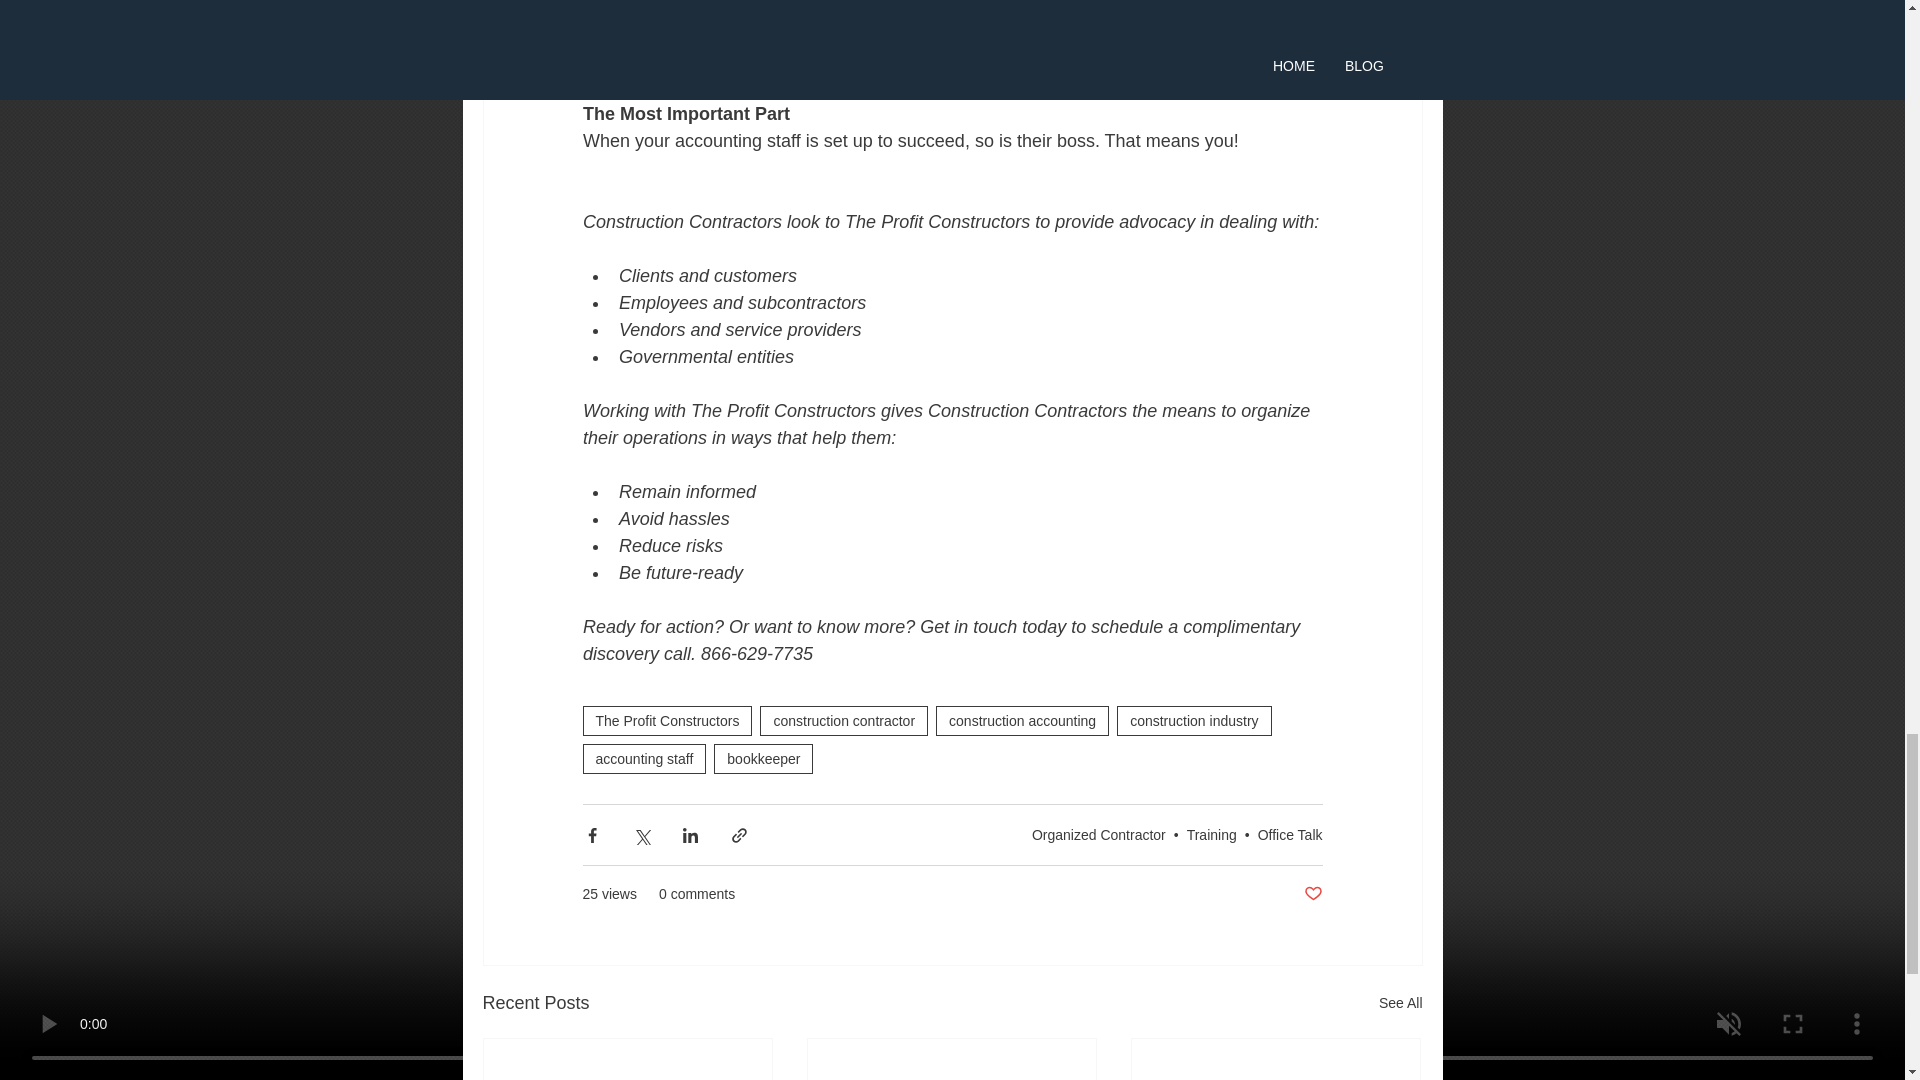 The width and height of the screenshot is (1920, 1080). Describe the element at coordinates (844, 720) in the screenshot. I see `construction contractor` at that location.